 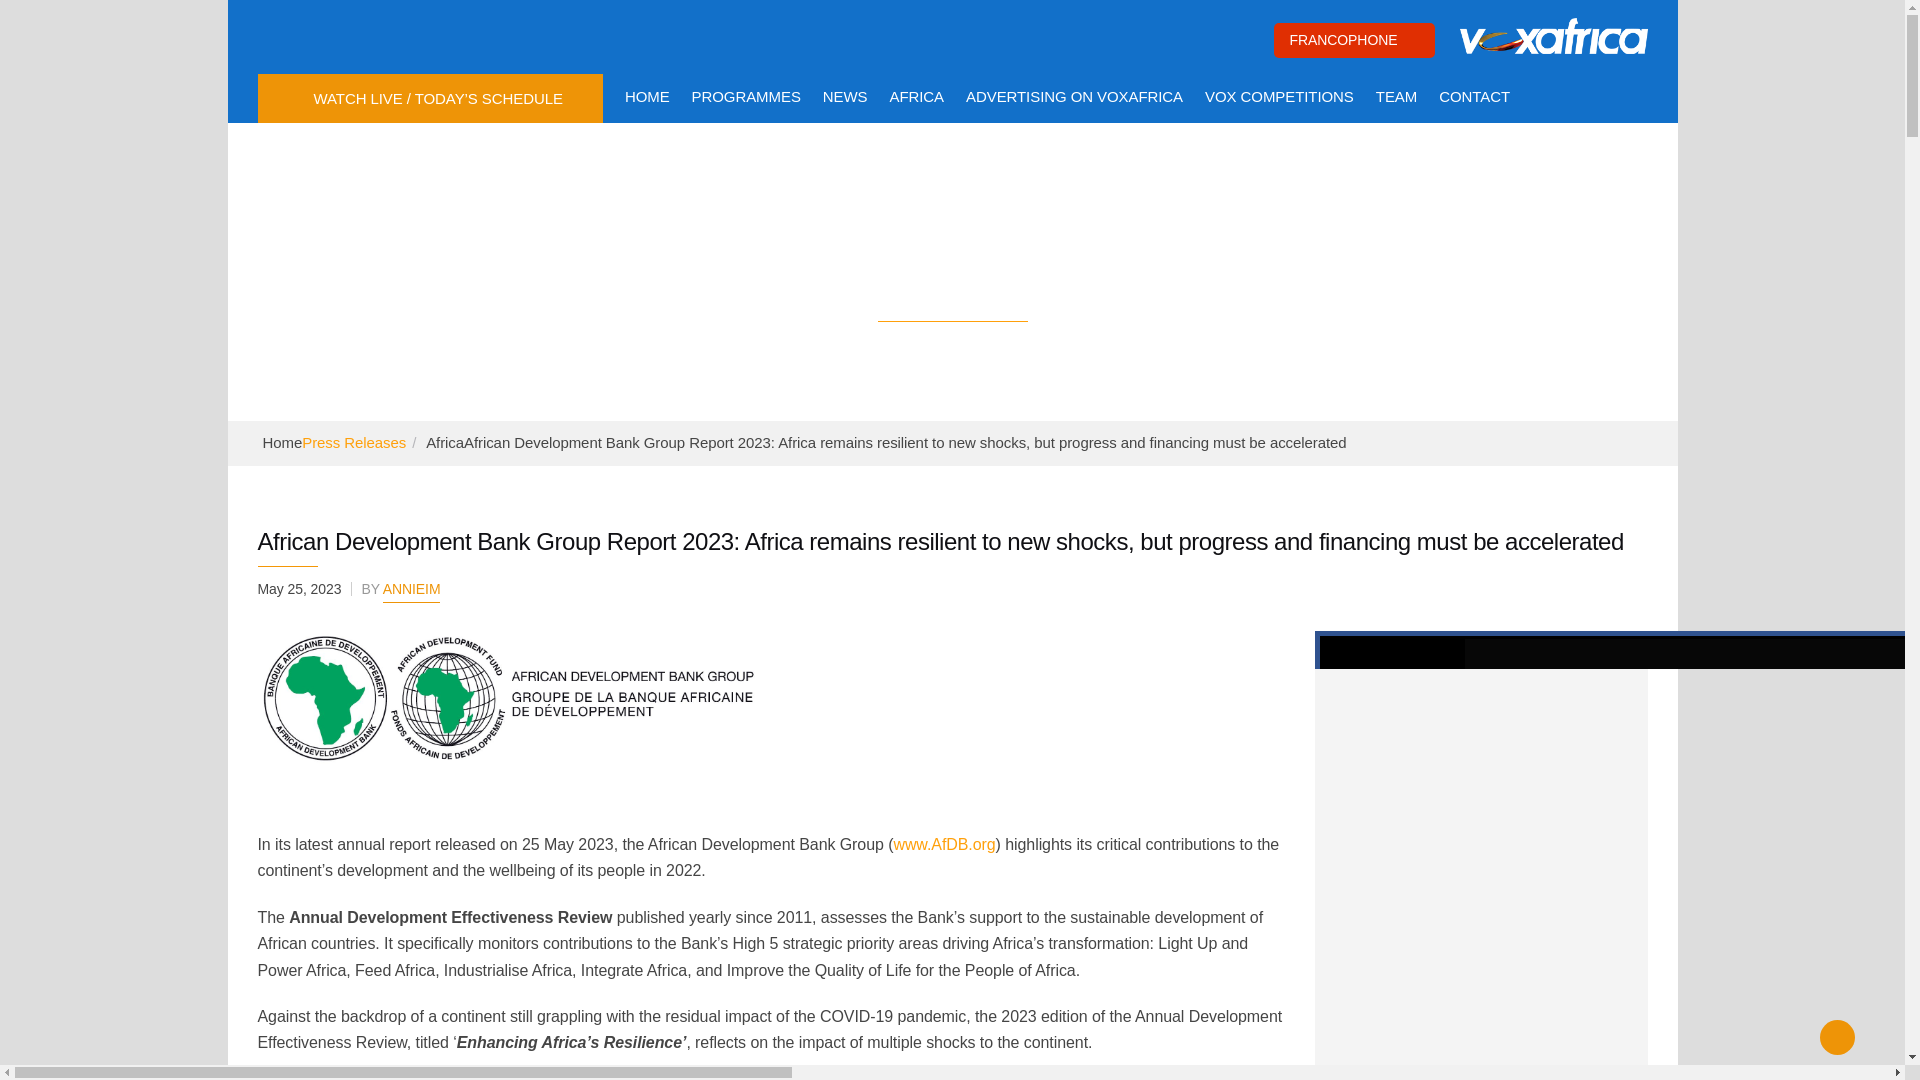 What do you see at coordinates (353, 442) in the screenshot?
I see `Press Releases` at bounding box center [353, 442].